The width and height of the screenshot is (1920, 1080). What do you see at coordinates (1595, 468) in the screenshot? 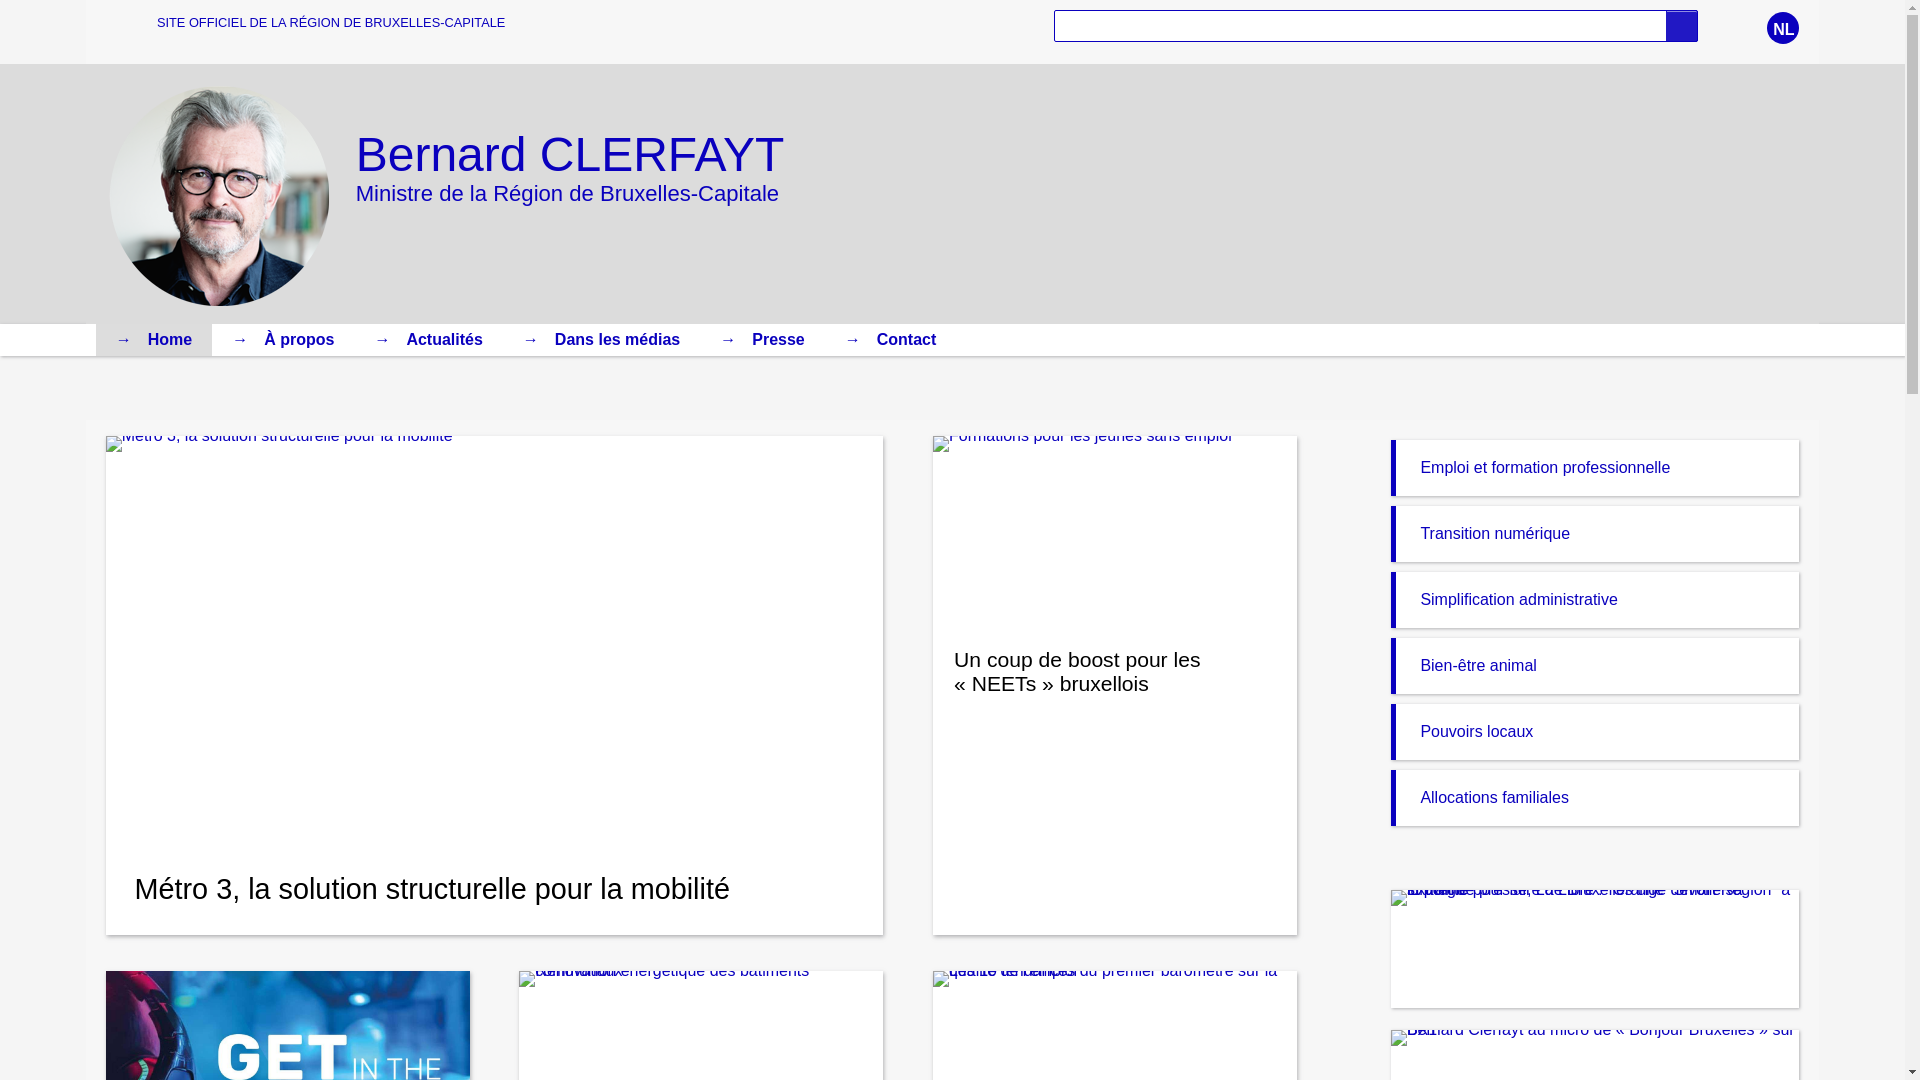
I see `Emploi et formation professionnelle` at bounding box center [1595, 468].